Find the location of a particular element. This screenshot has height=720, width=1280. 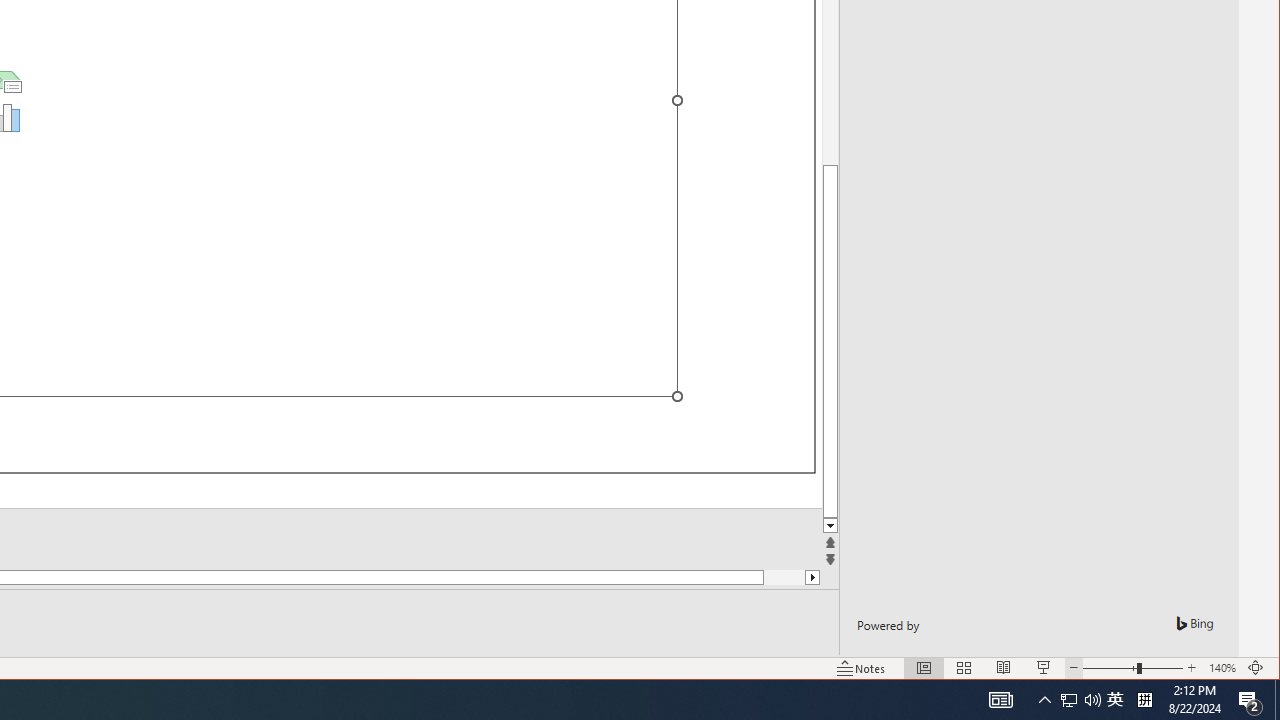

Show desktop is located at coordinates (1277, 700).